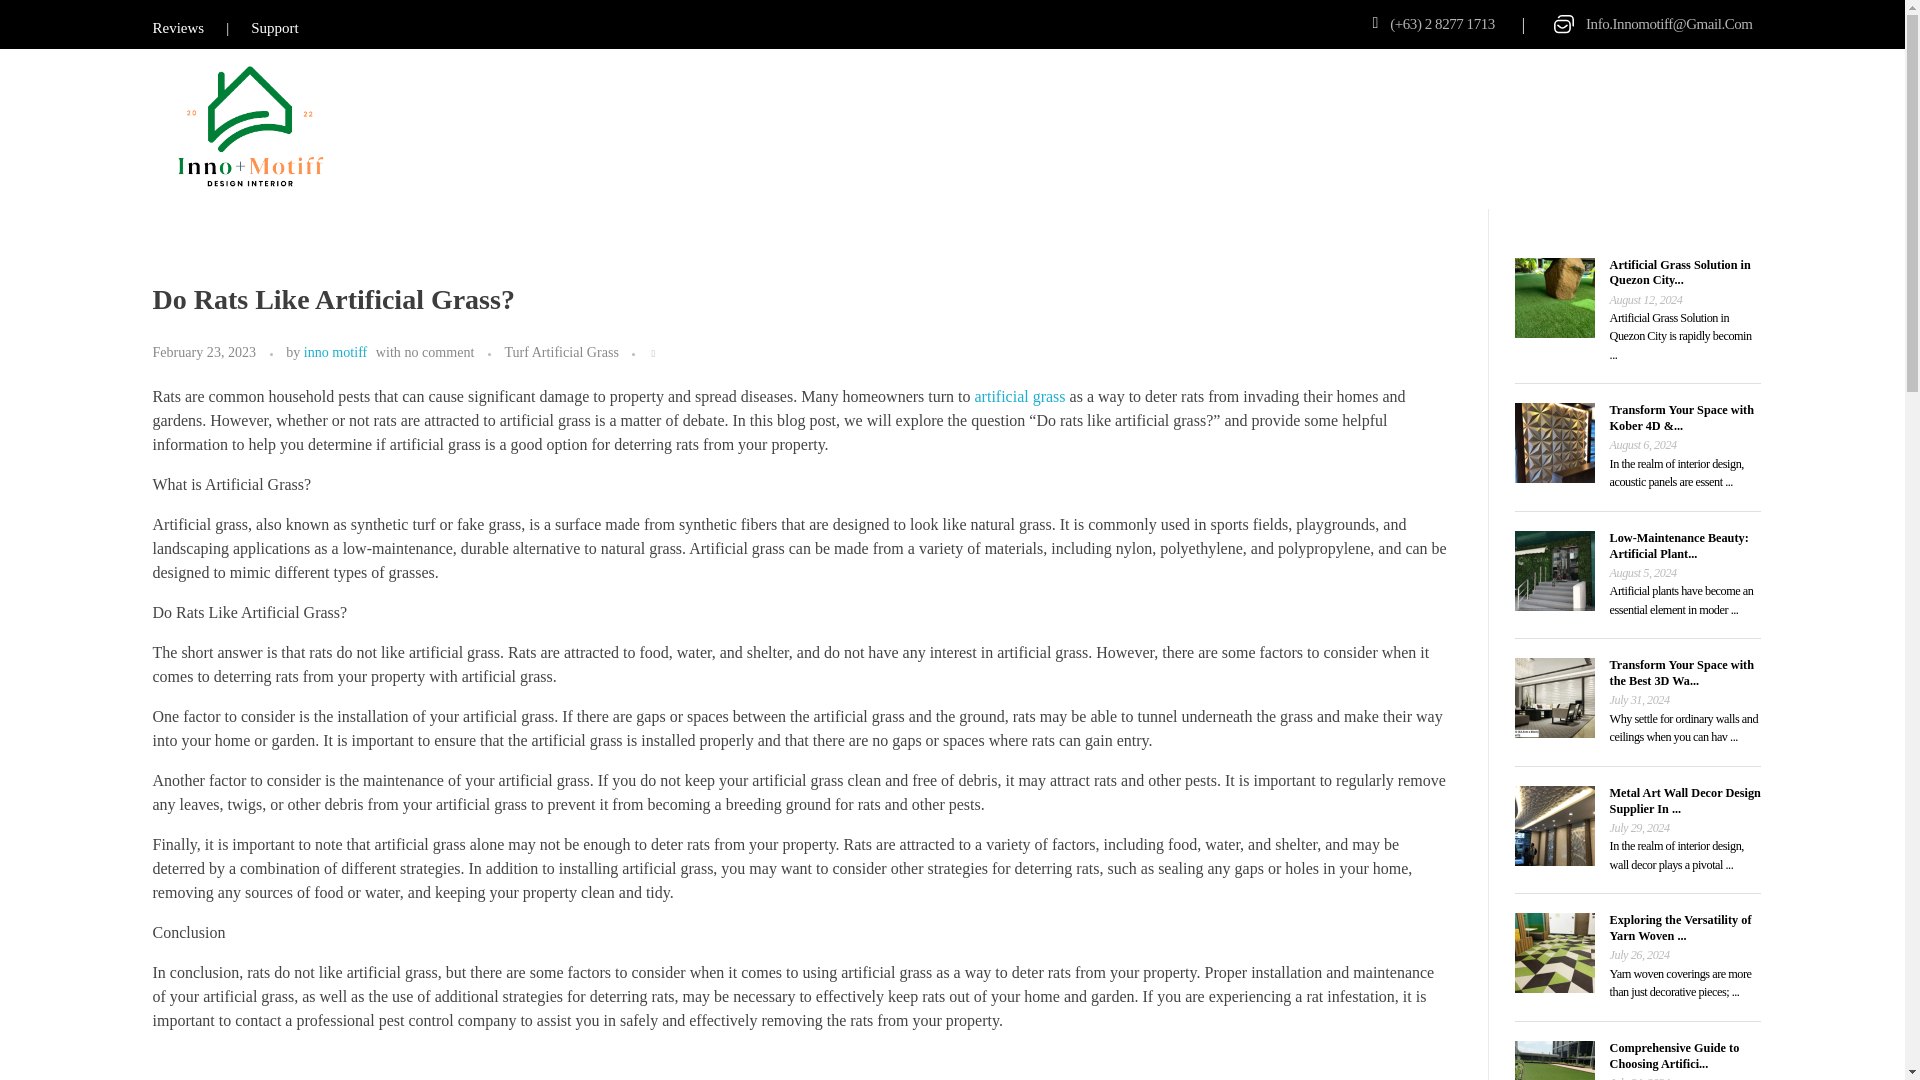 This screenshot has width=1920, height=1080. What do you see at coordinates (1685, 801) in the screenshot?
I see `Metal Art Wall Decor Design Supplier In ...` at bounding box center [1685, 801].